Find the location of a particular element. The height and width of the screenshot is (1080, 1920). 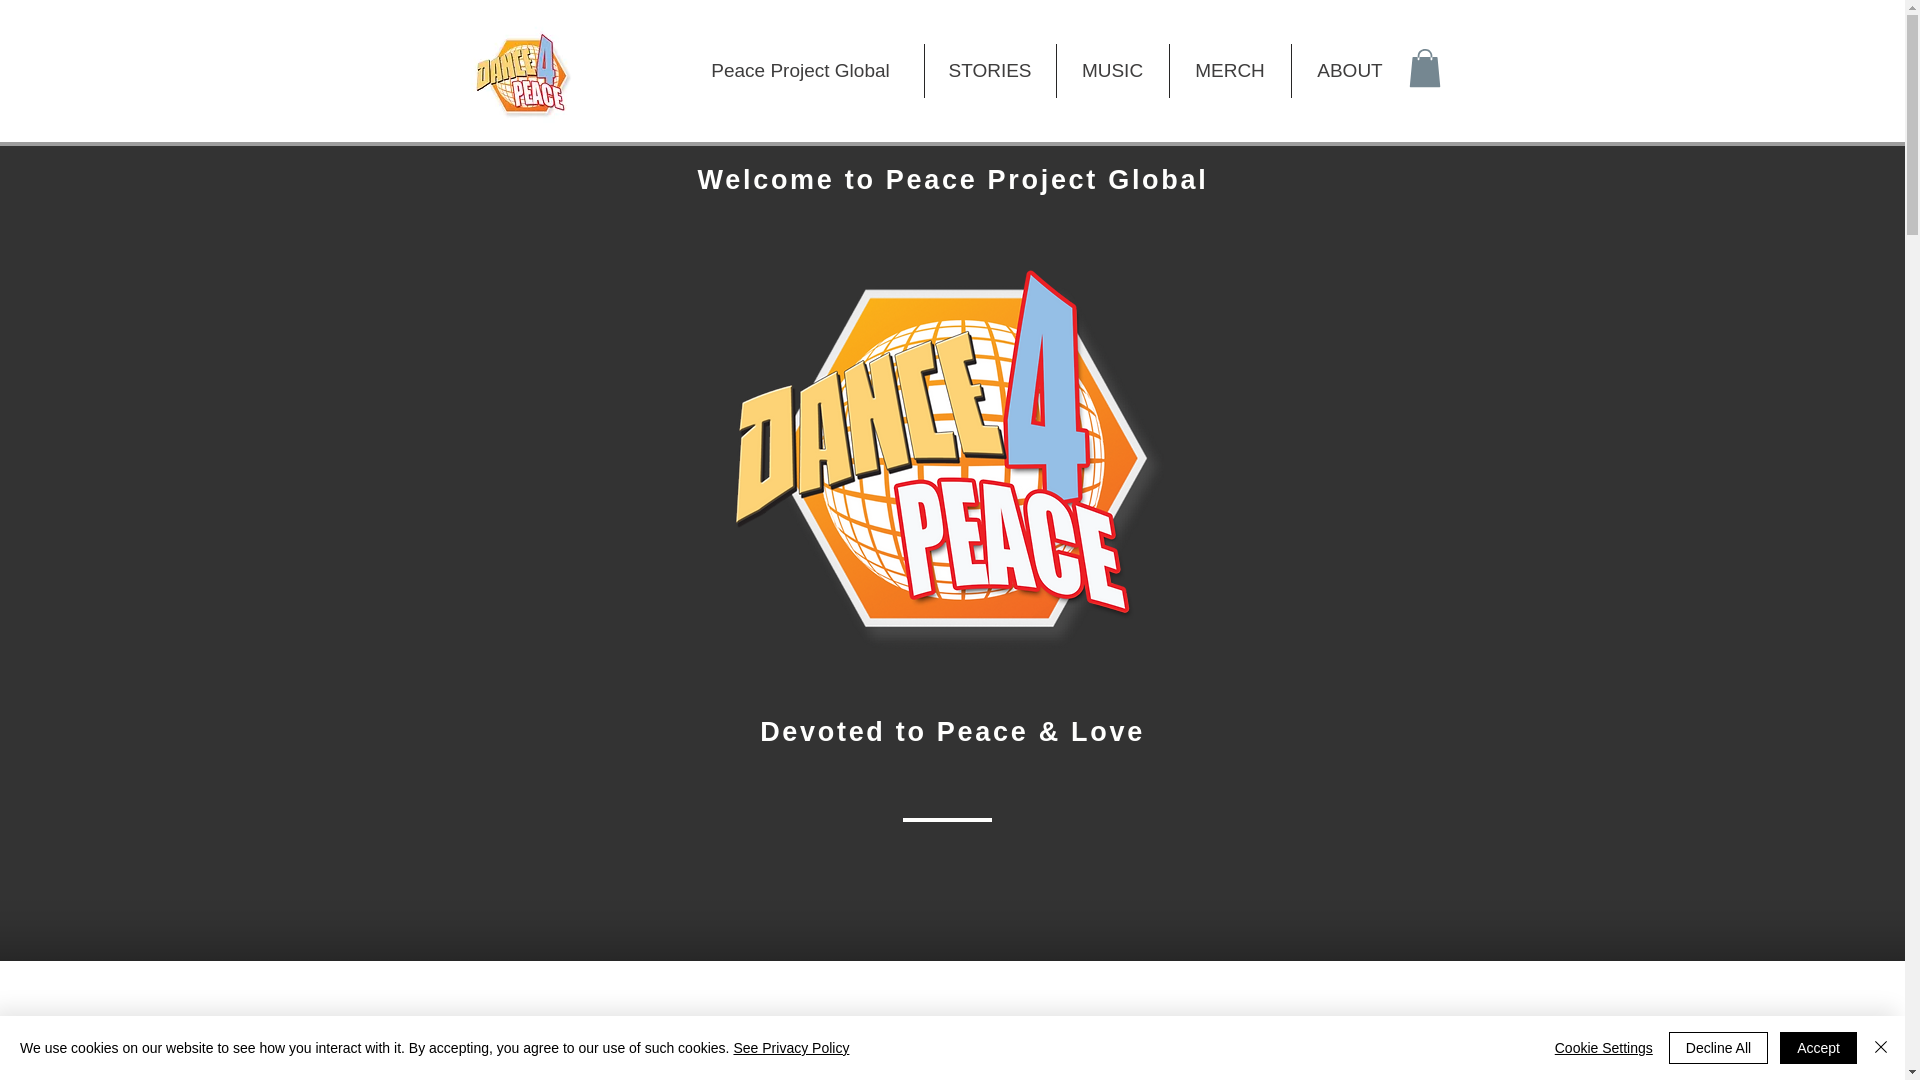

MUSIC is located at coordinates (1112, 71).